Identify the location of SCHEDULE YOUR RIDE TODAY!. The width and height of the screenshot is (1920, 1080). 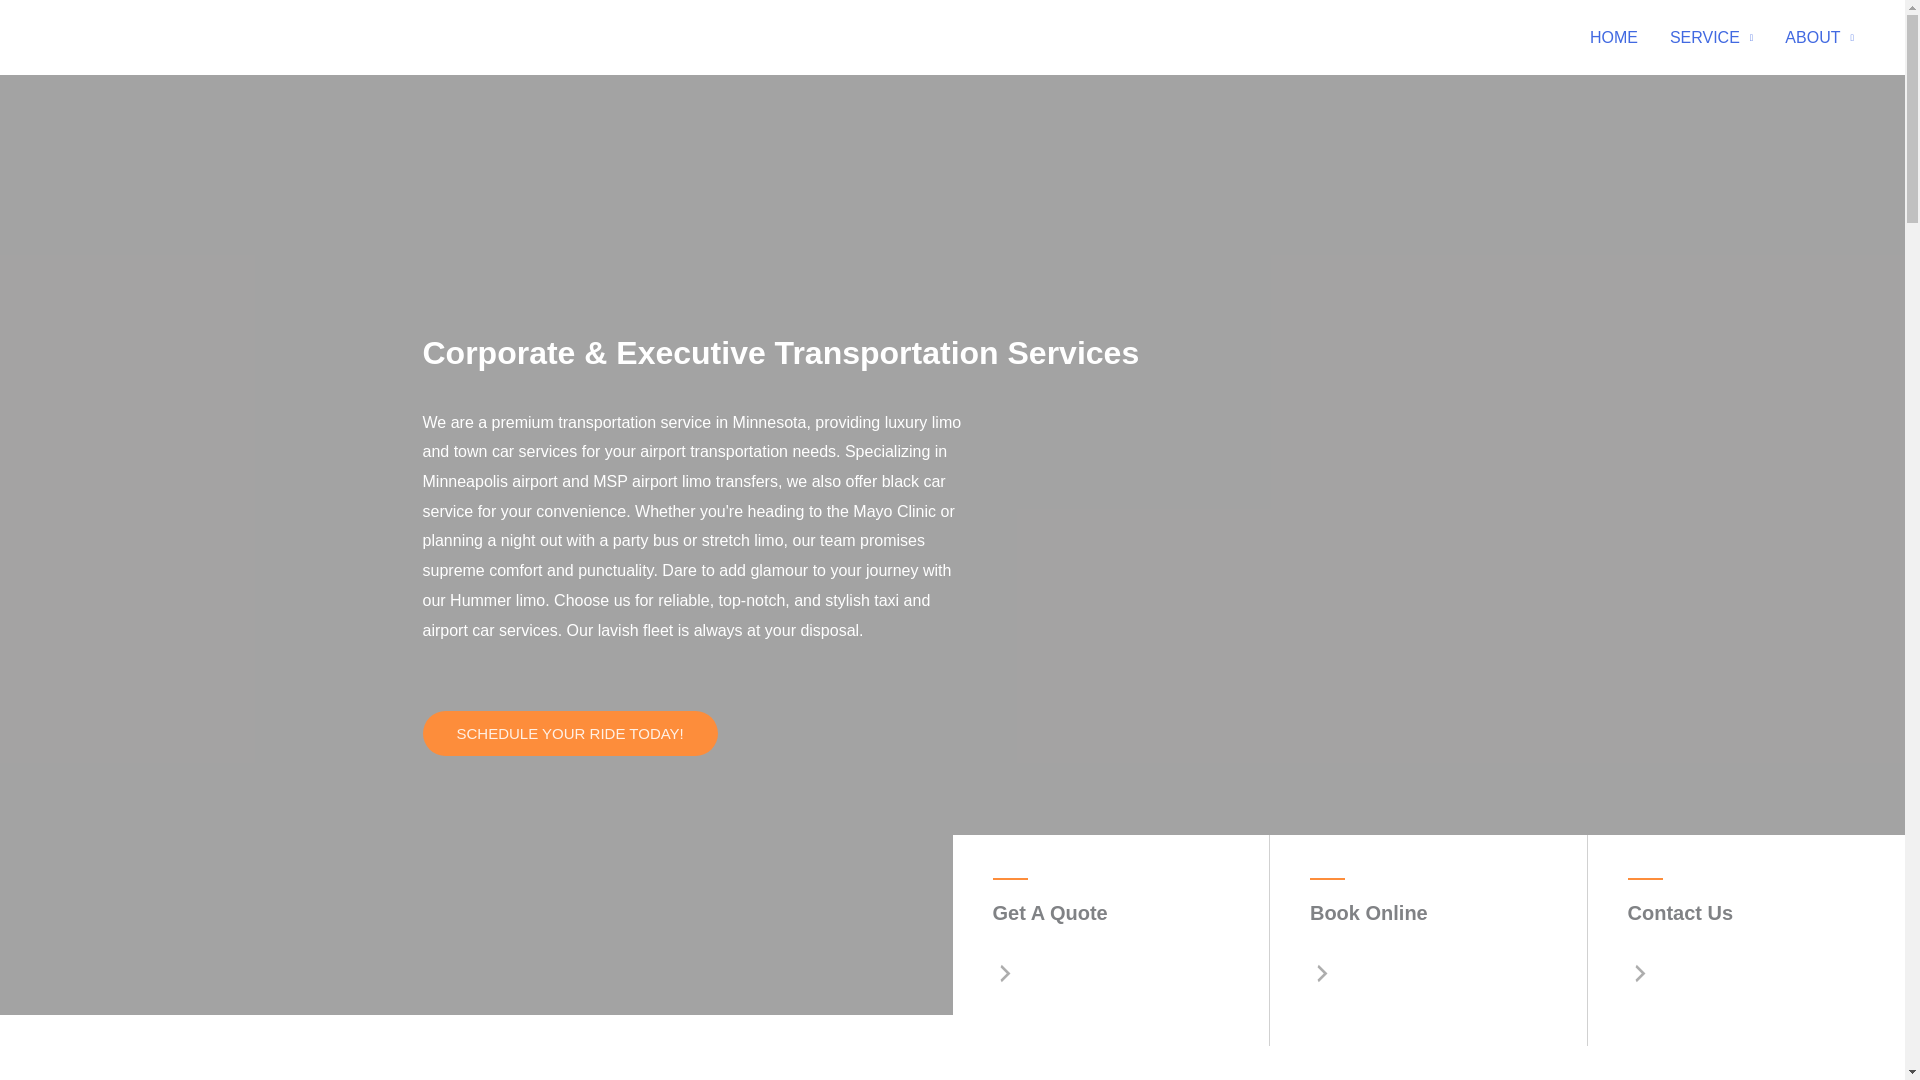
(569, 733).